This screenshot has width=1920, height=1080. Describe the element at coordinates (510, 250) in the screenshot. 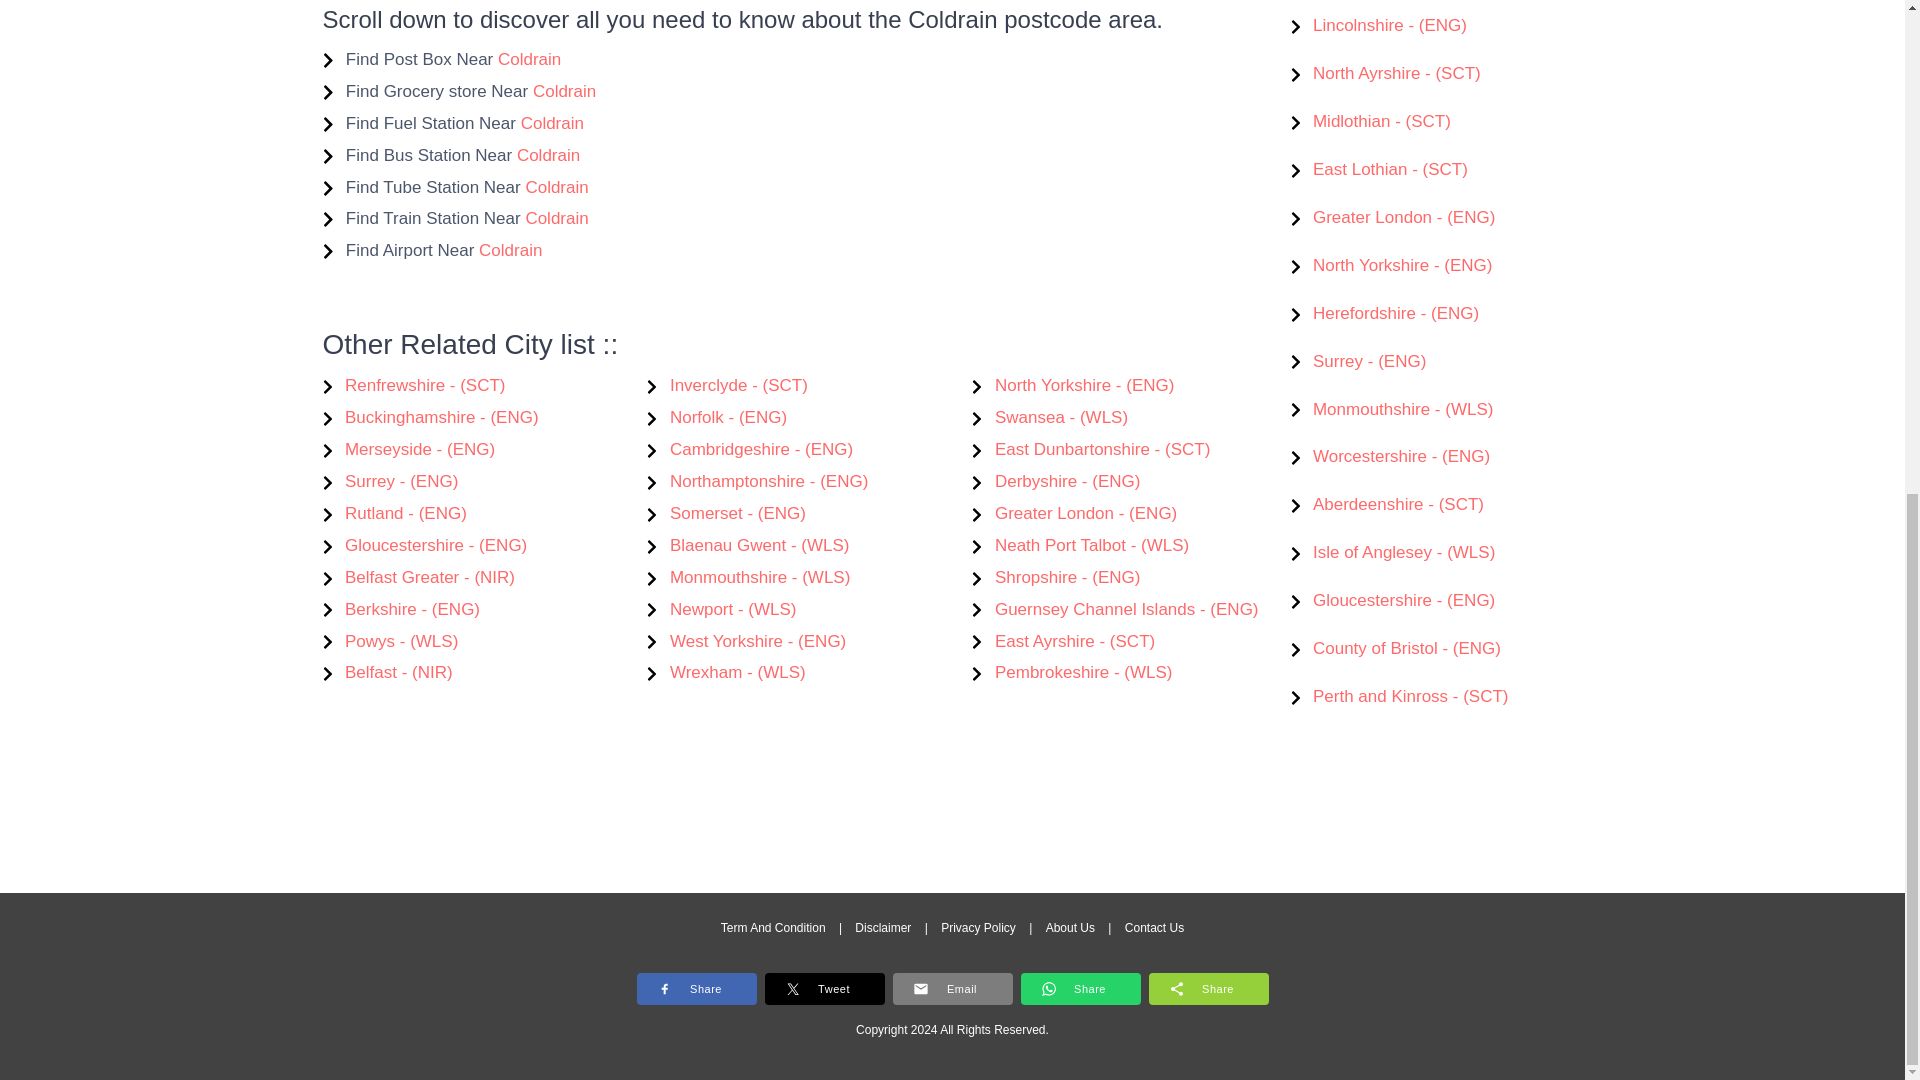

I see `Coldrain` at that location.